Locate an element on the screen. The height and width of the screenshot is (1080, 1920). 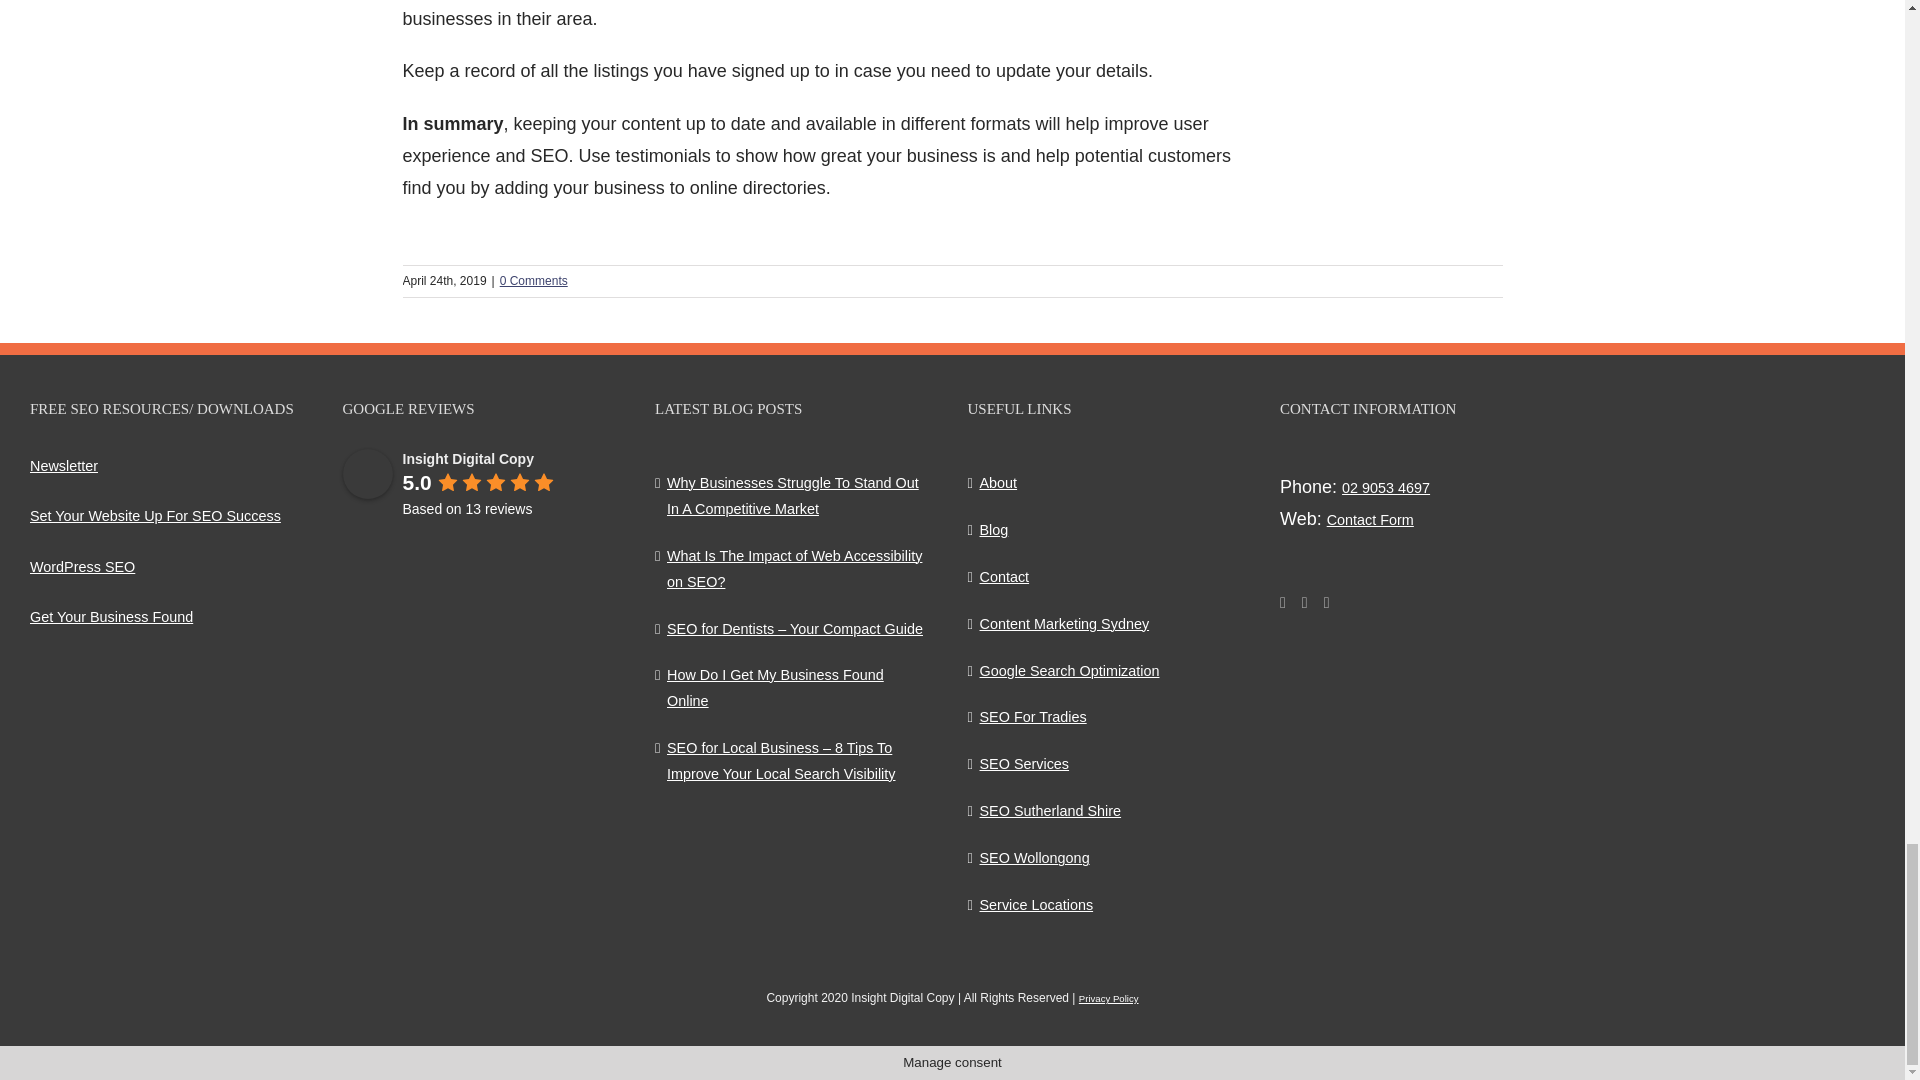
Newsletter is located at coordinates (64, 466).